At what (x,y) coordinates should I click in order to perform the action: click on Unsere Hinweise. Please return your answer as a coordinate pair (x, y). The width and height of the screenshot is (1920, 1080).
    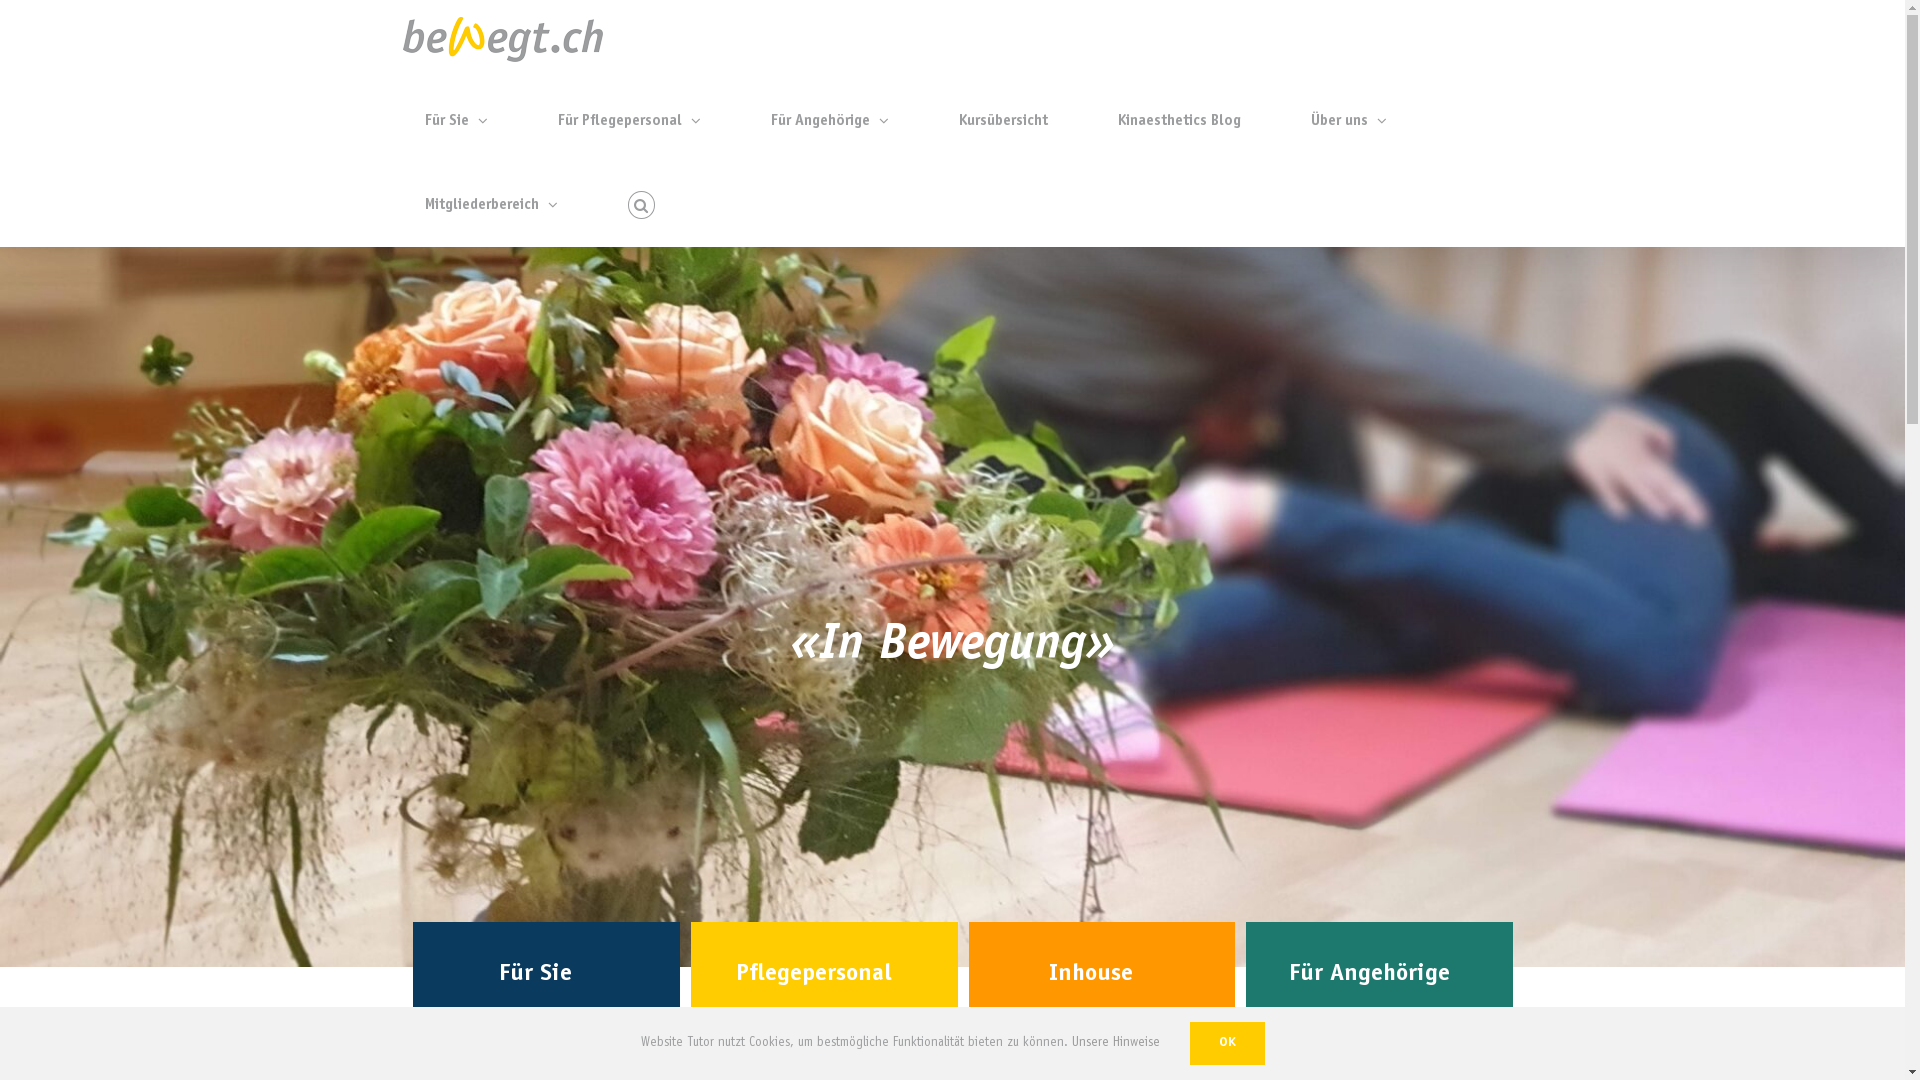
    Looking at the image, I should click on (1116, 1044).